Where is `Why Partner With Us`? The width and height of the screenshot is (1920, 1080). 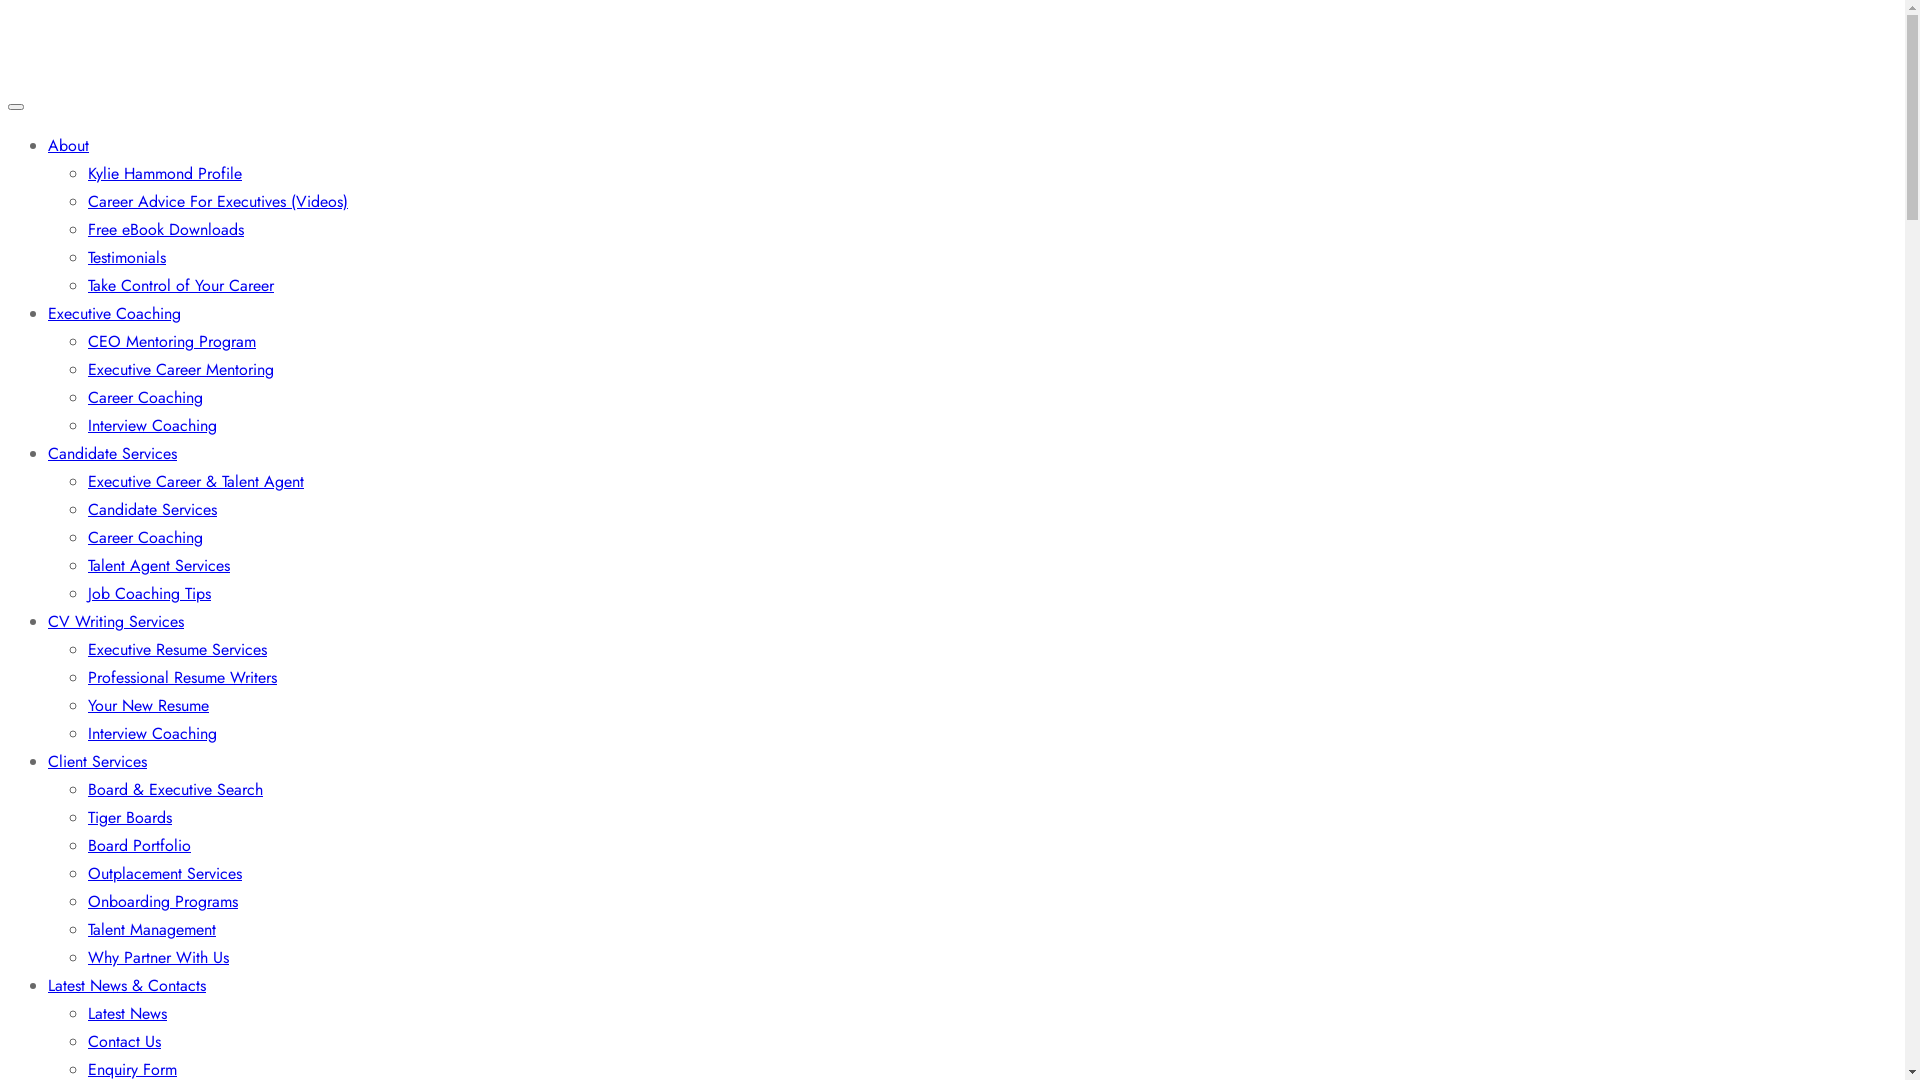
Why Partner With Us is located at coordinates (158, 958).